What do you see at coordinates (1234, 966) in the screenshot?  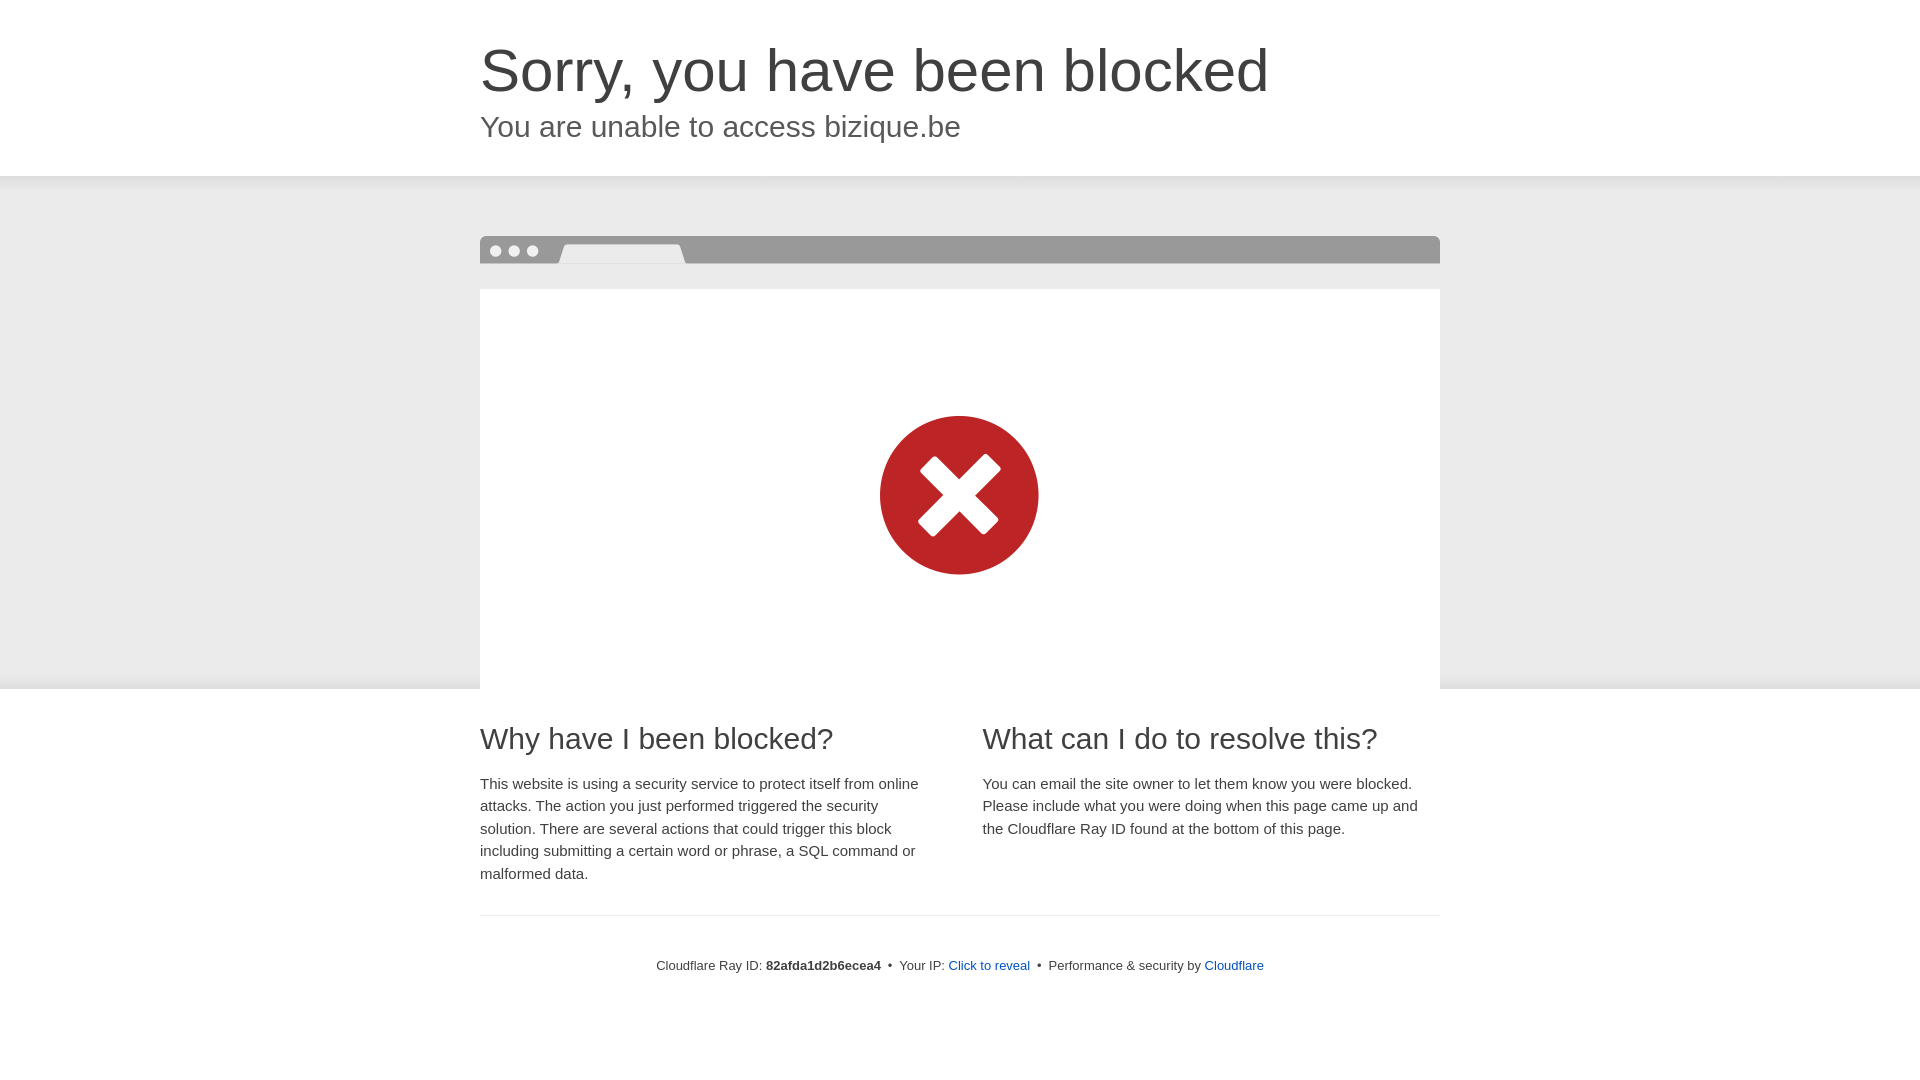 I see `Cloudflare` at bounding box center [1234, 966].